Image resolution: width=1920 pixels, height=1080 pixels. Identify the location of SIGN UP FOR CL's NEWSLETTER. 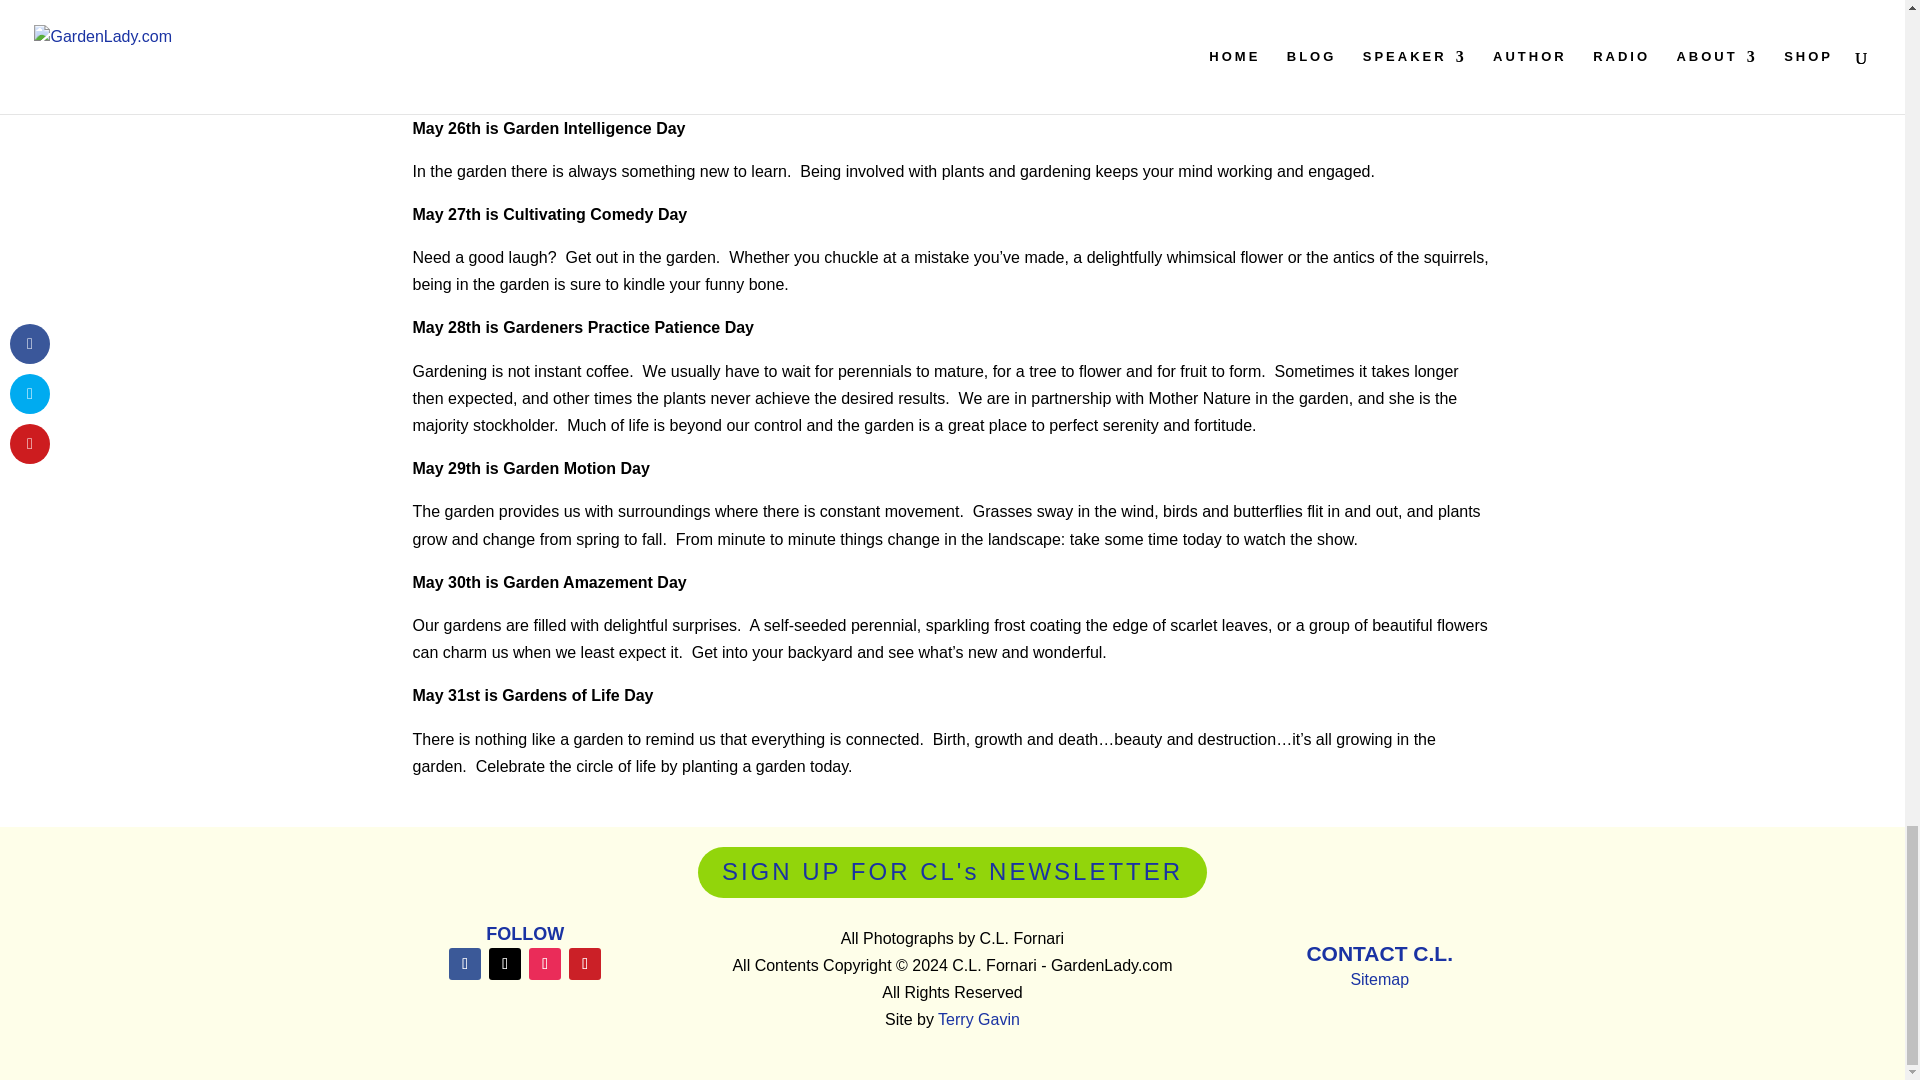
(952, 872).